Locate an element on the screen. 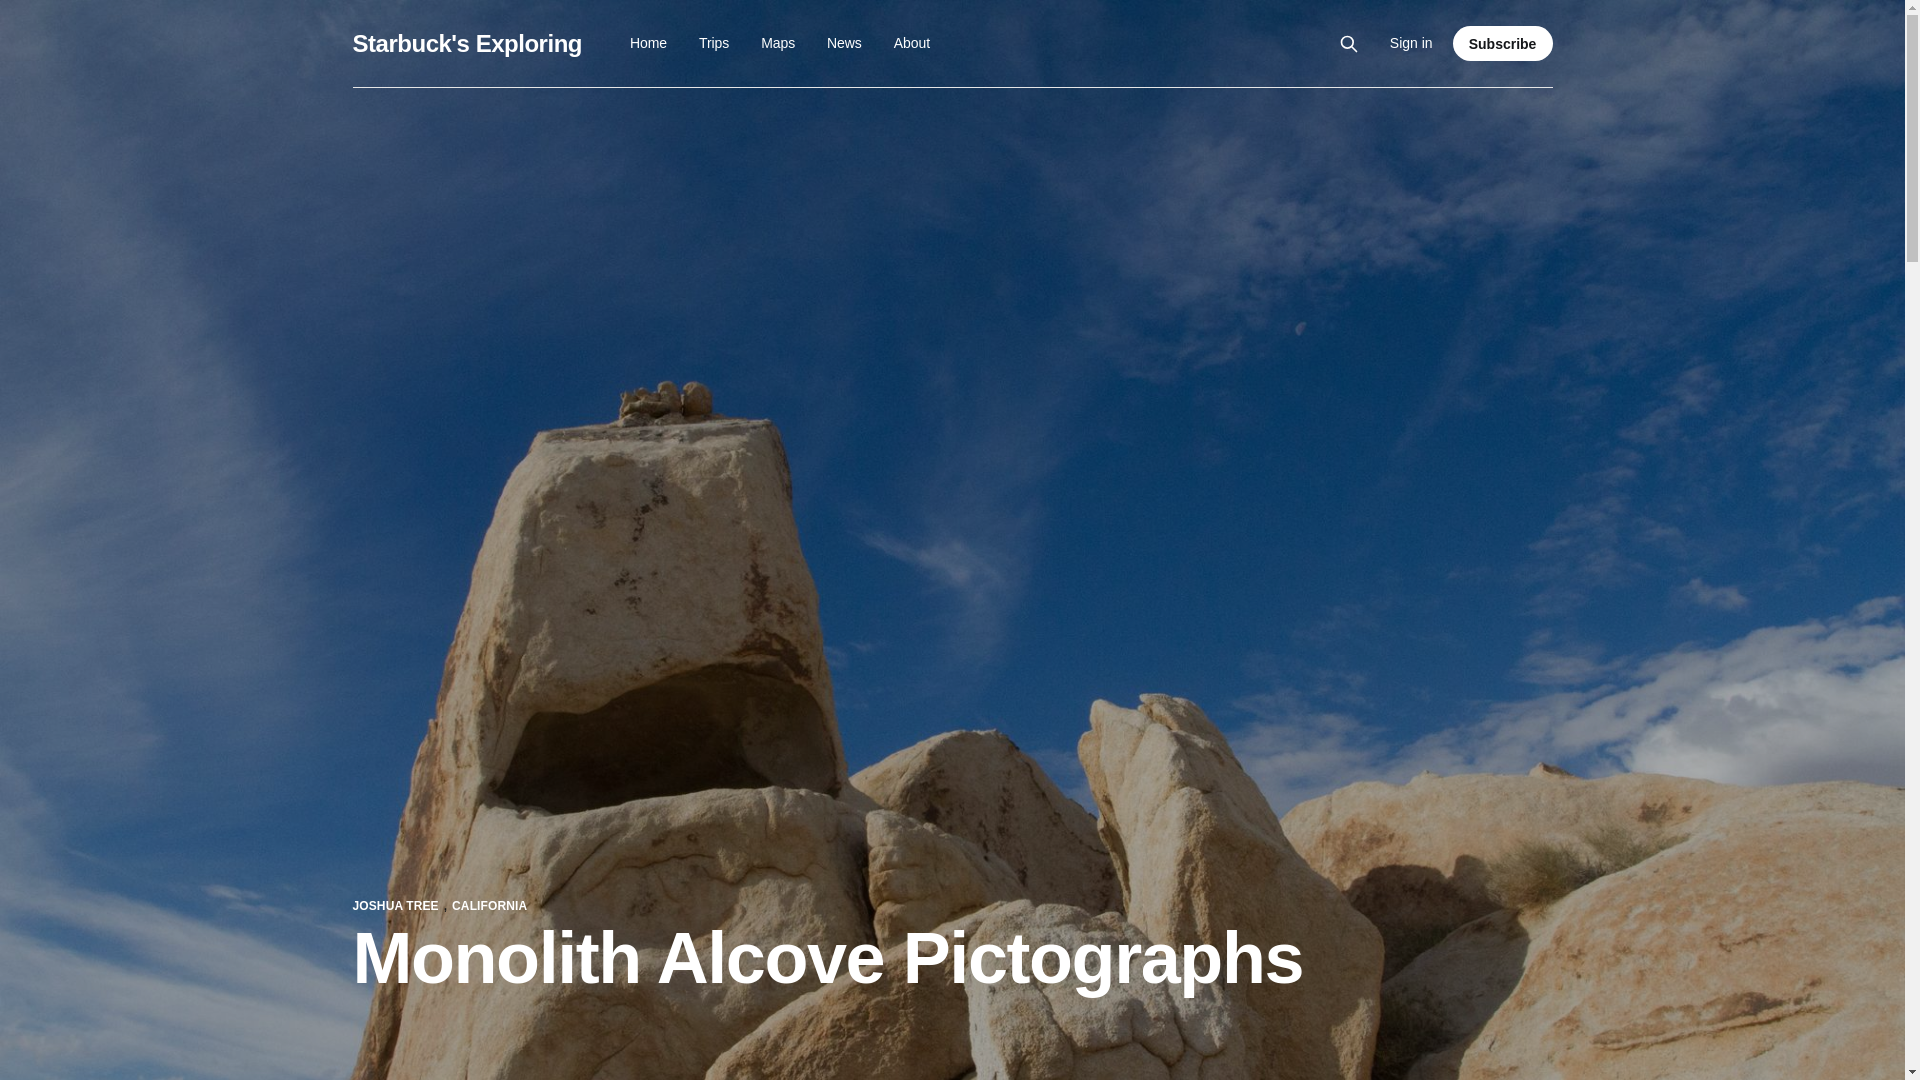 Image resolution: width=1920 pixels, height=1080 pixels. CALIFORNIA is located at coordinates (488, 905).